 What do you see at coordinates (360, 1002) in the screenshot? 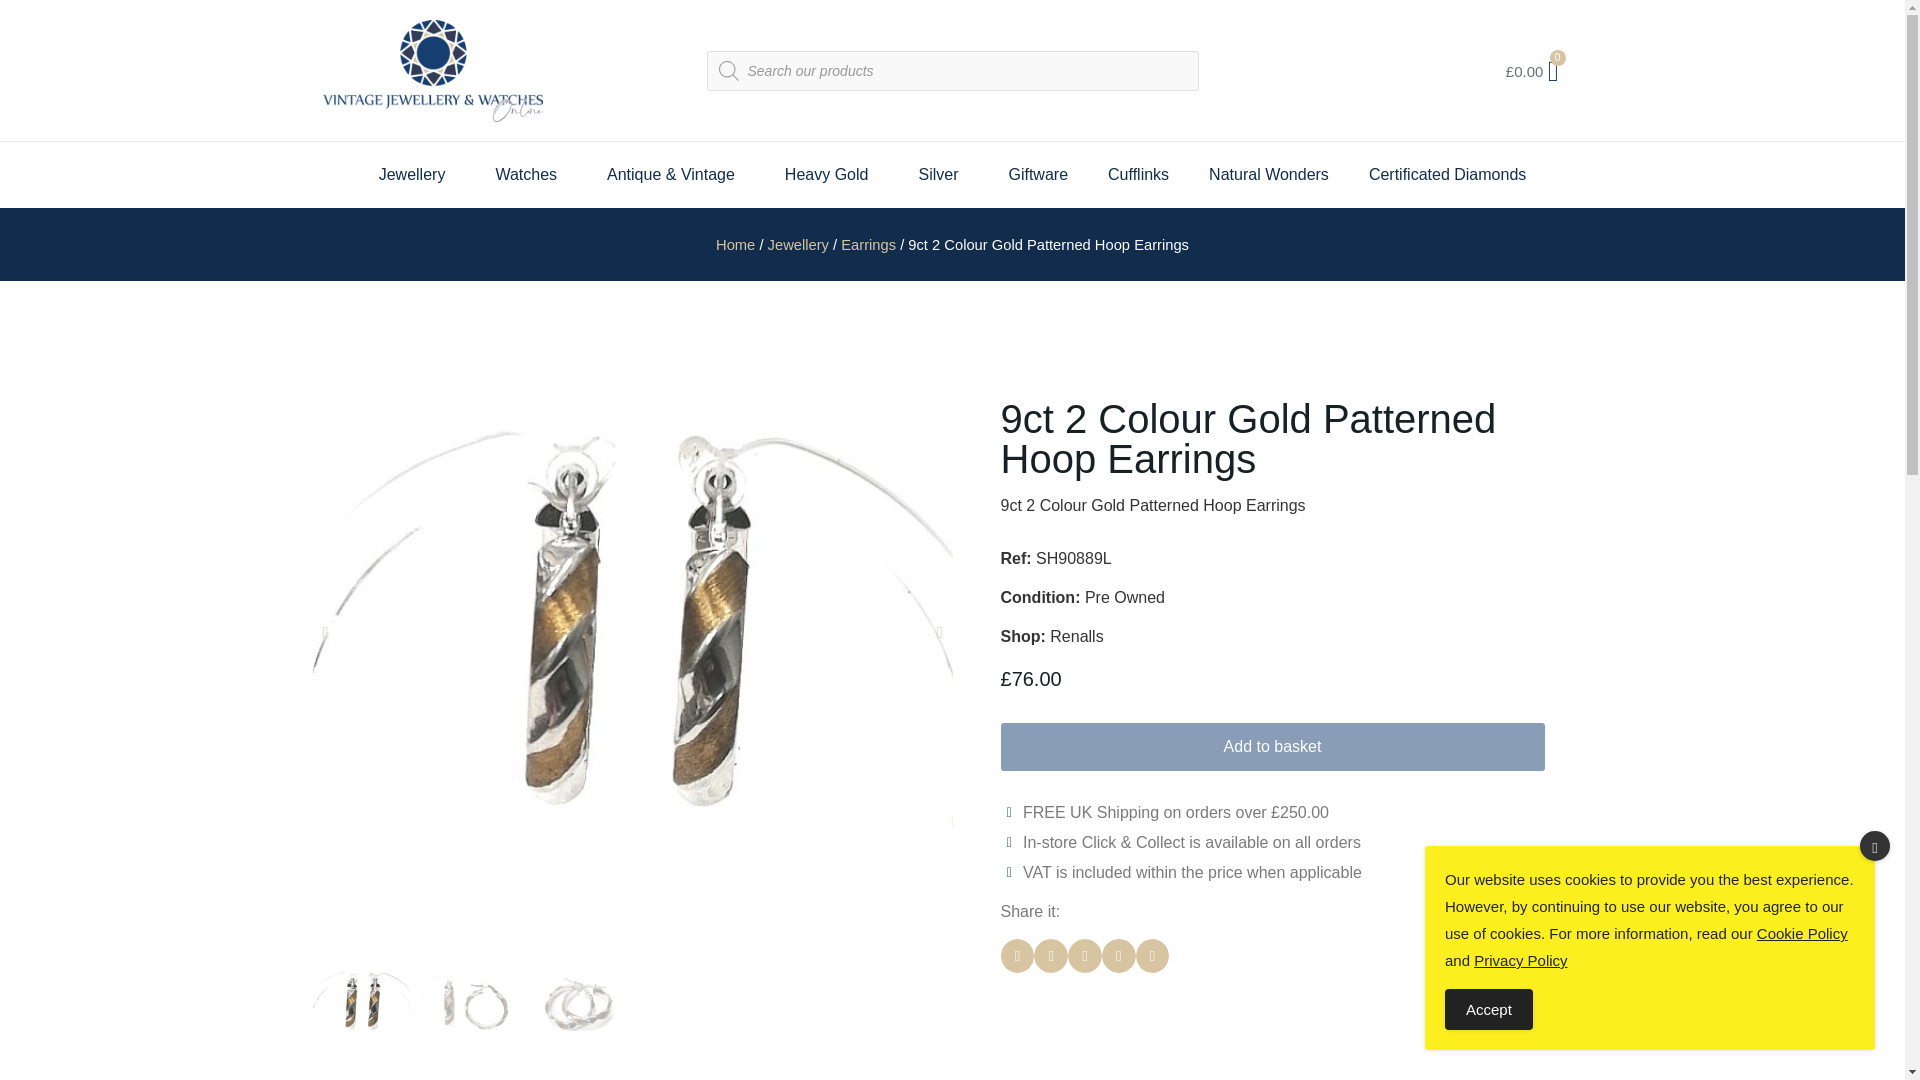
I see `9ct 2 Colour Gold Patterned Hoop Earrings` at bounding box center [360, 1002].